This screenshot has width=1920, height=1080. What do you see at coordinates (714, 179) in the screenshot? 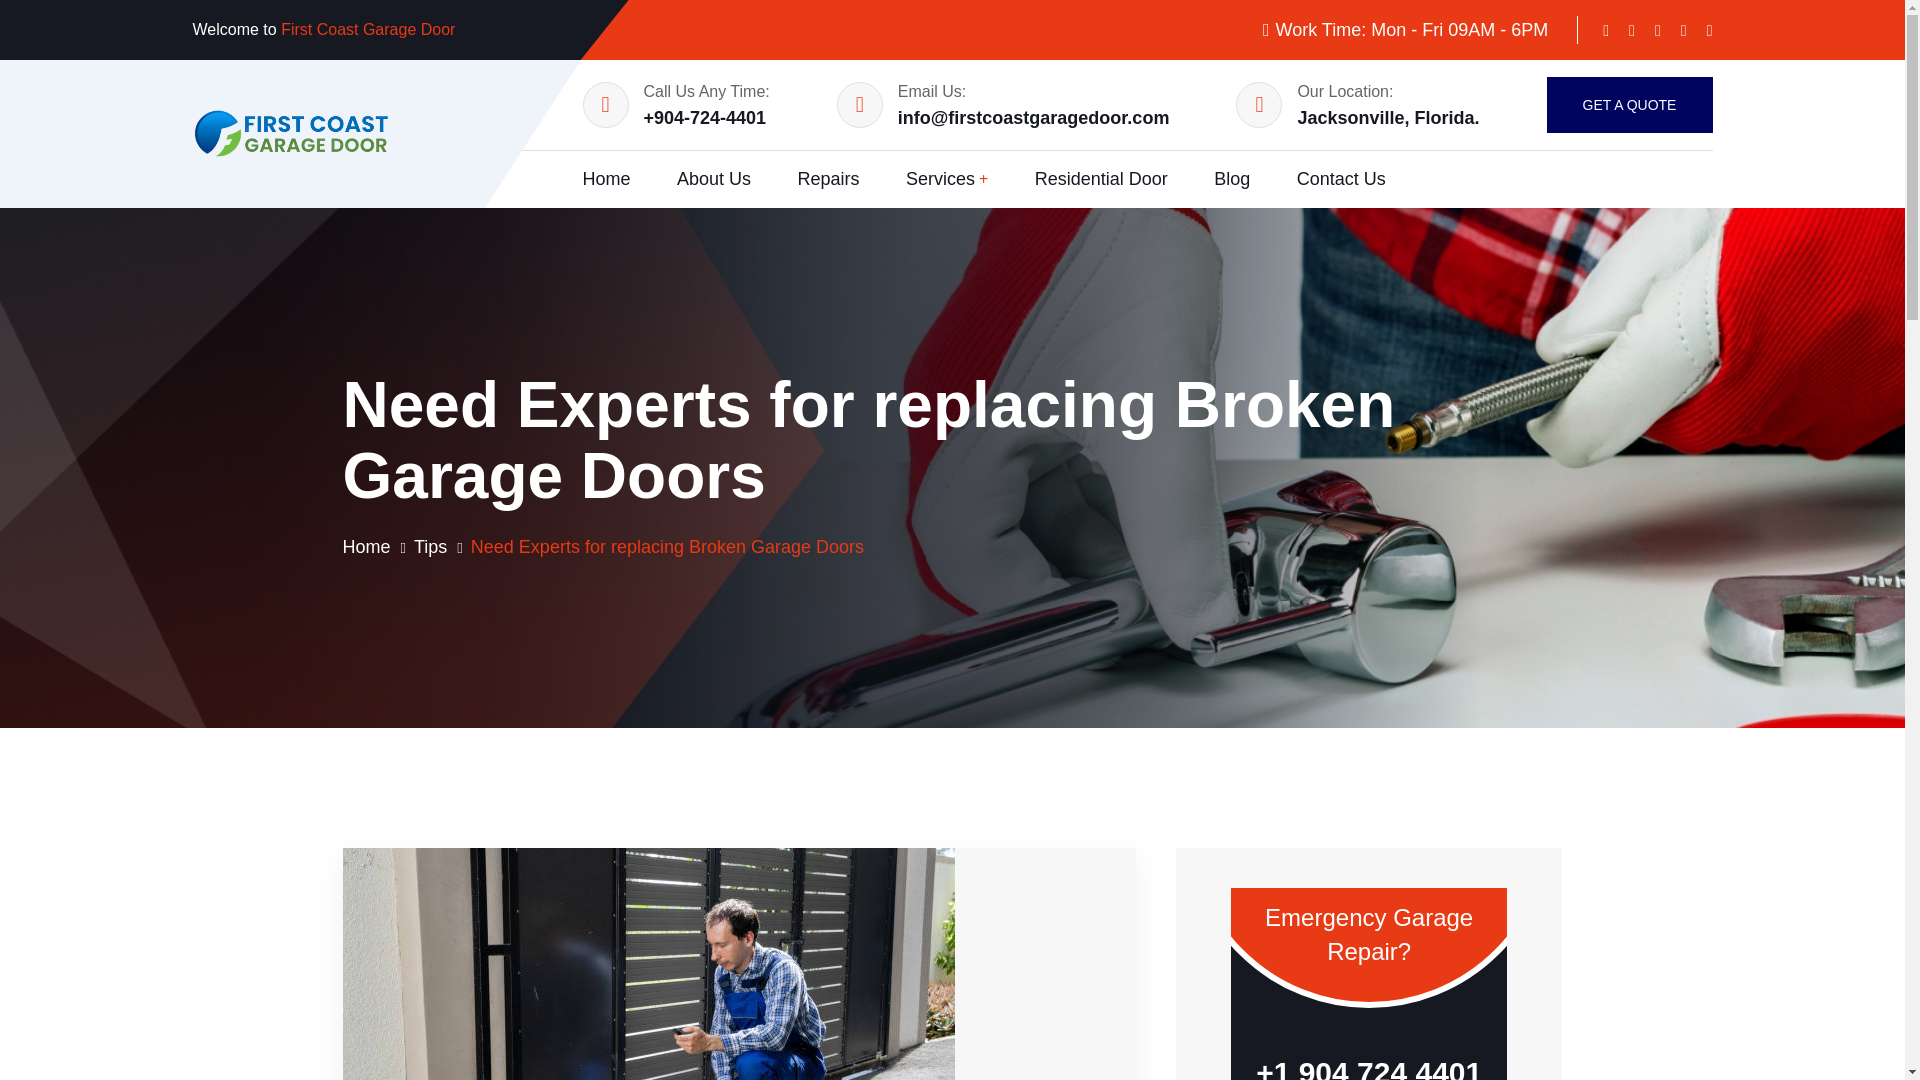
I see `About Us` at bounding box center [714, 179].